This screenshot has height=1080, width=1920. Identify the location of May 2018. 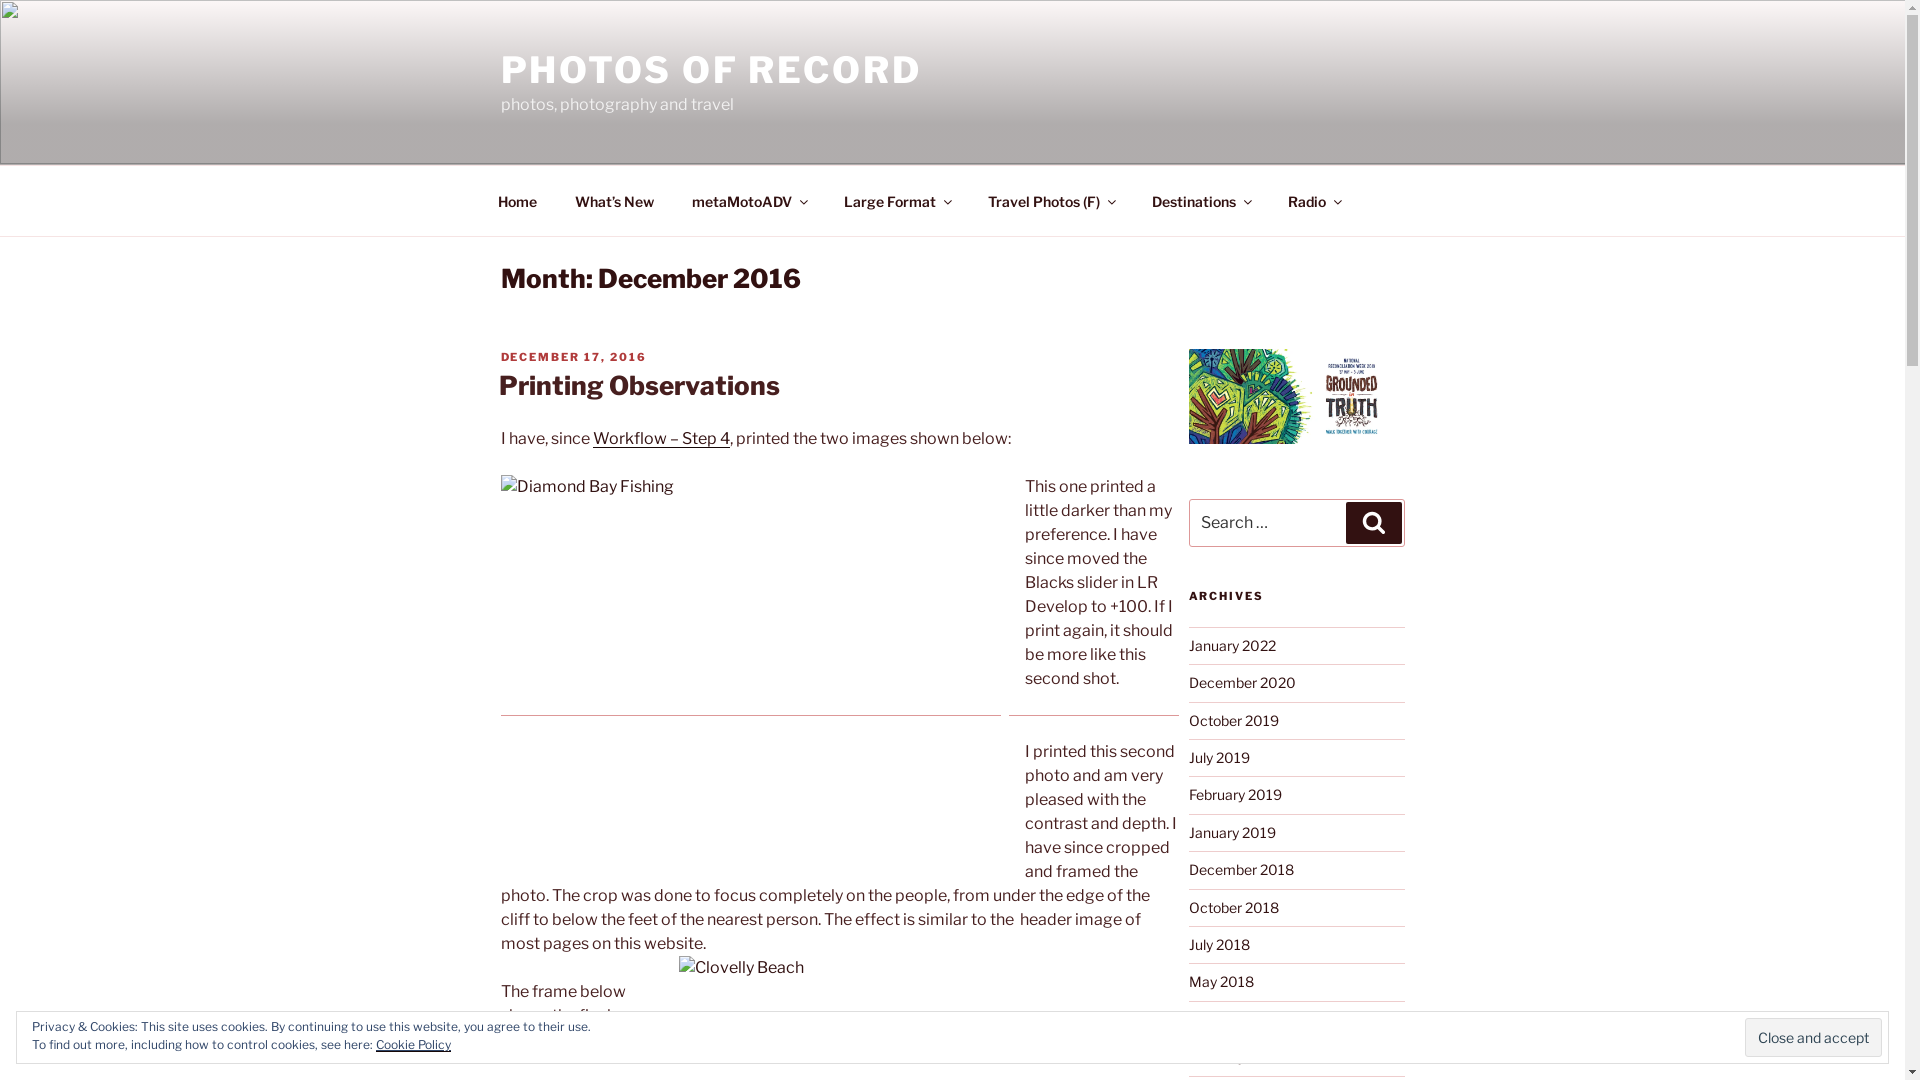
(1220, 982).